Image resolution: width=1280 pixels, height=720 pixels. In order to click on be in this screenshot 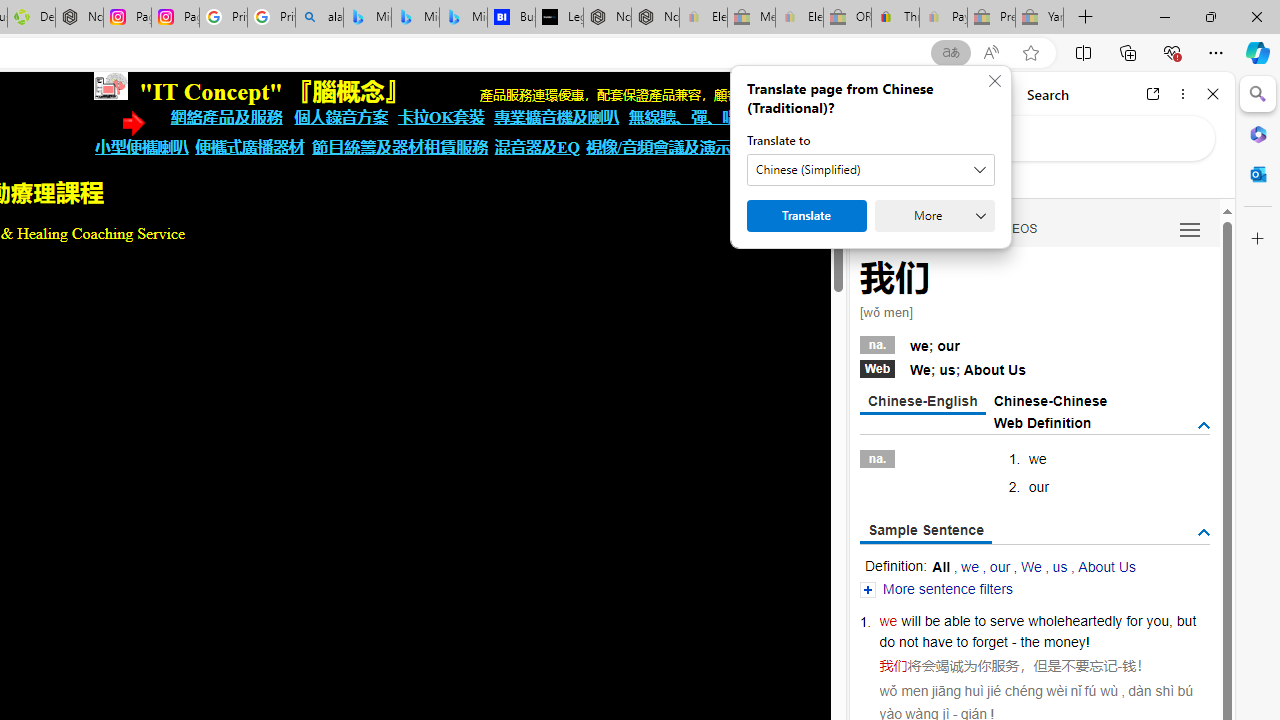, I will do `click(932, 620)`.